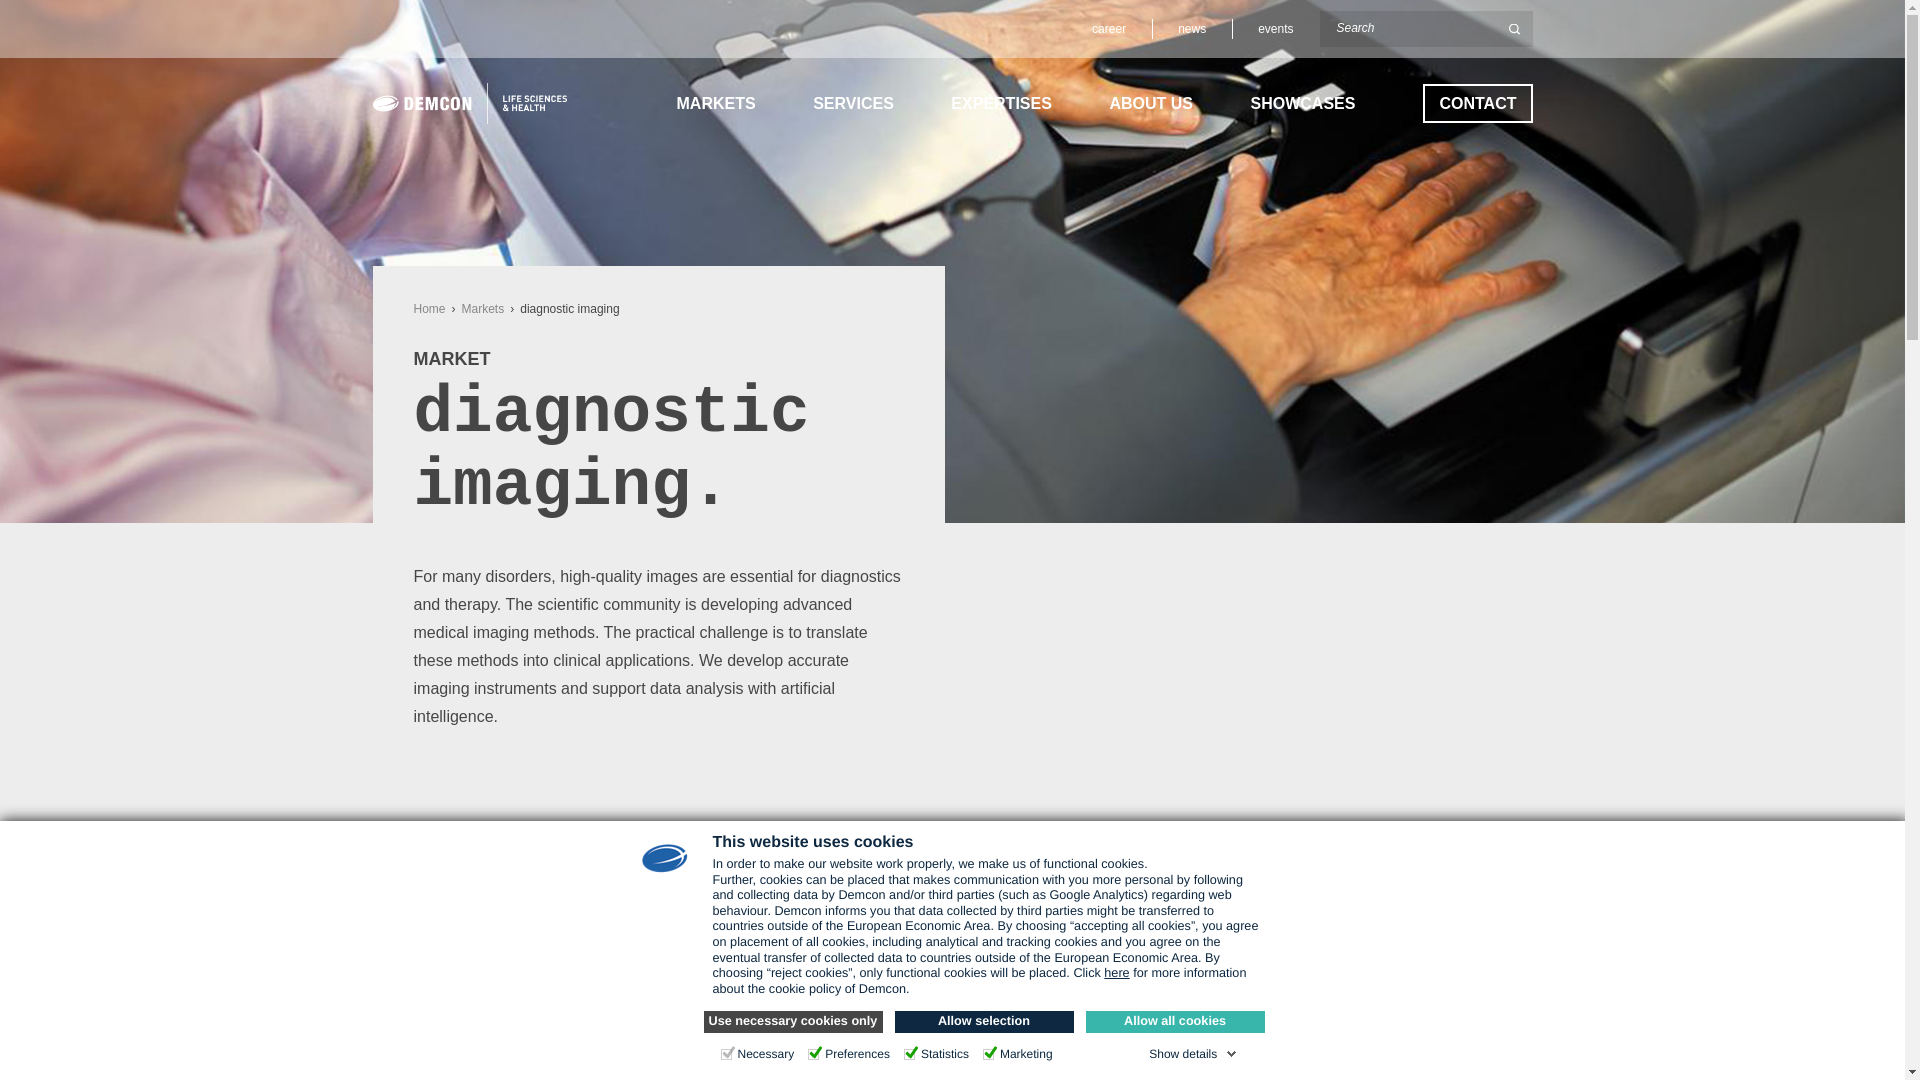 This screenshot has height=1080, width=1920. What do you see at coordinates (794, 1021) in the screenshot?
I see `Use necessary cookies only` at bounding box center [794, 1021].